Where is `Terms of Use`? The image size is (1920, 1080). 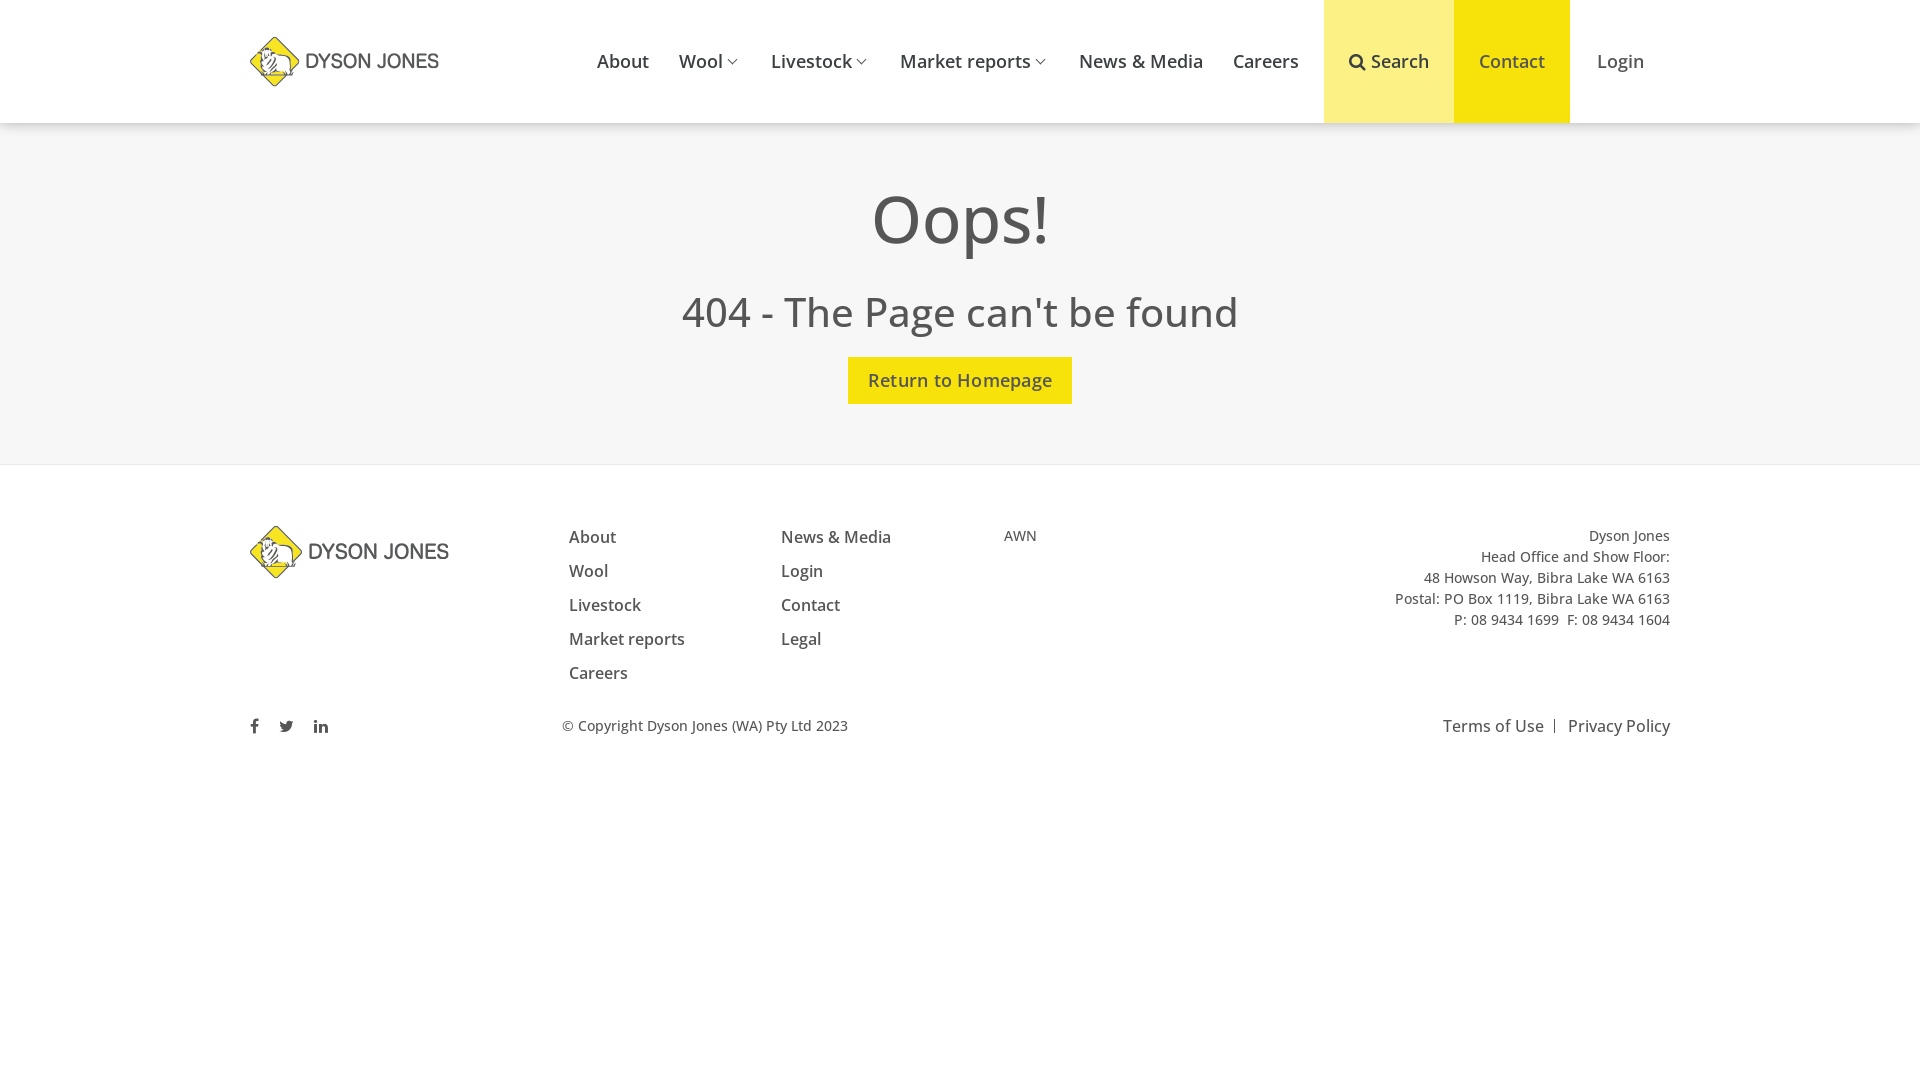 Terms of Use is located at coordinates (1494, 726).